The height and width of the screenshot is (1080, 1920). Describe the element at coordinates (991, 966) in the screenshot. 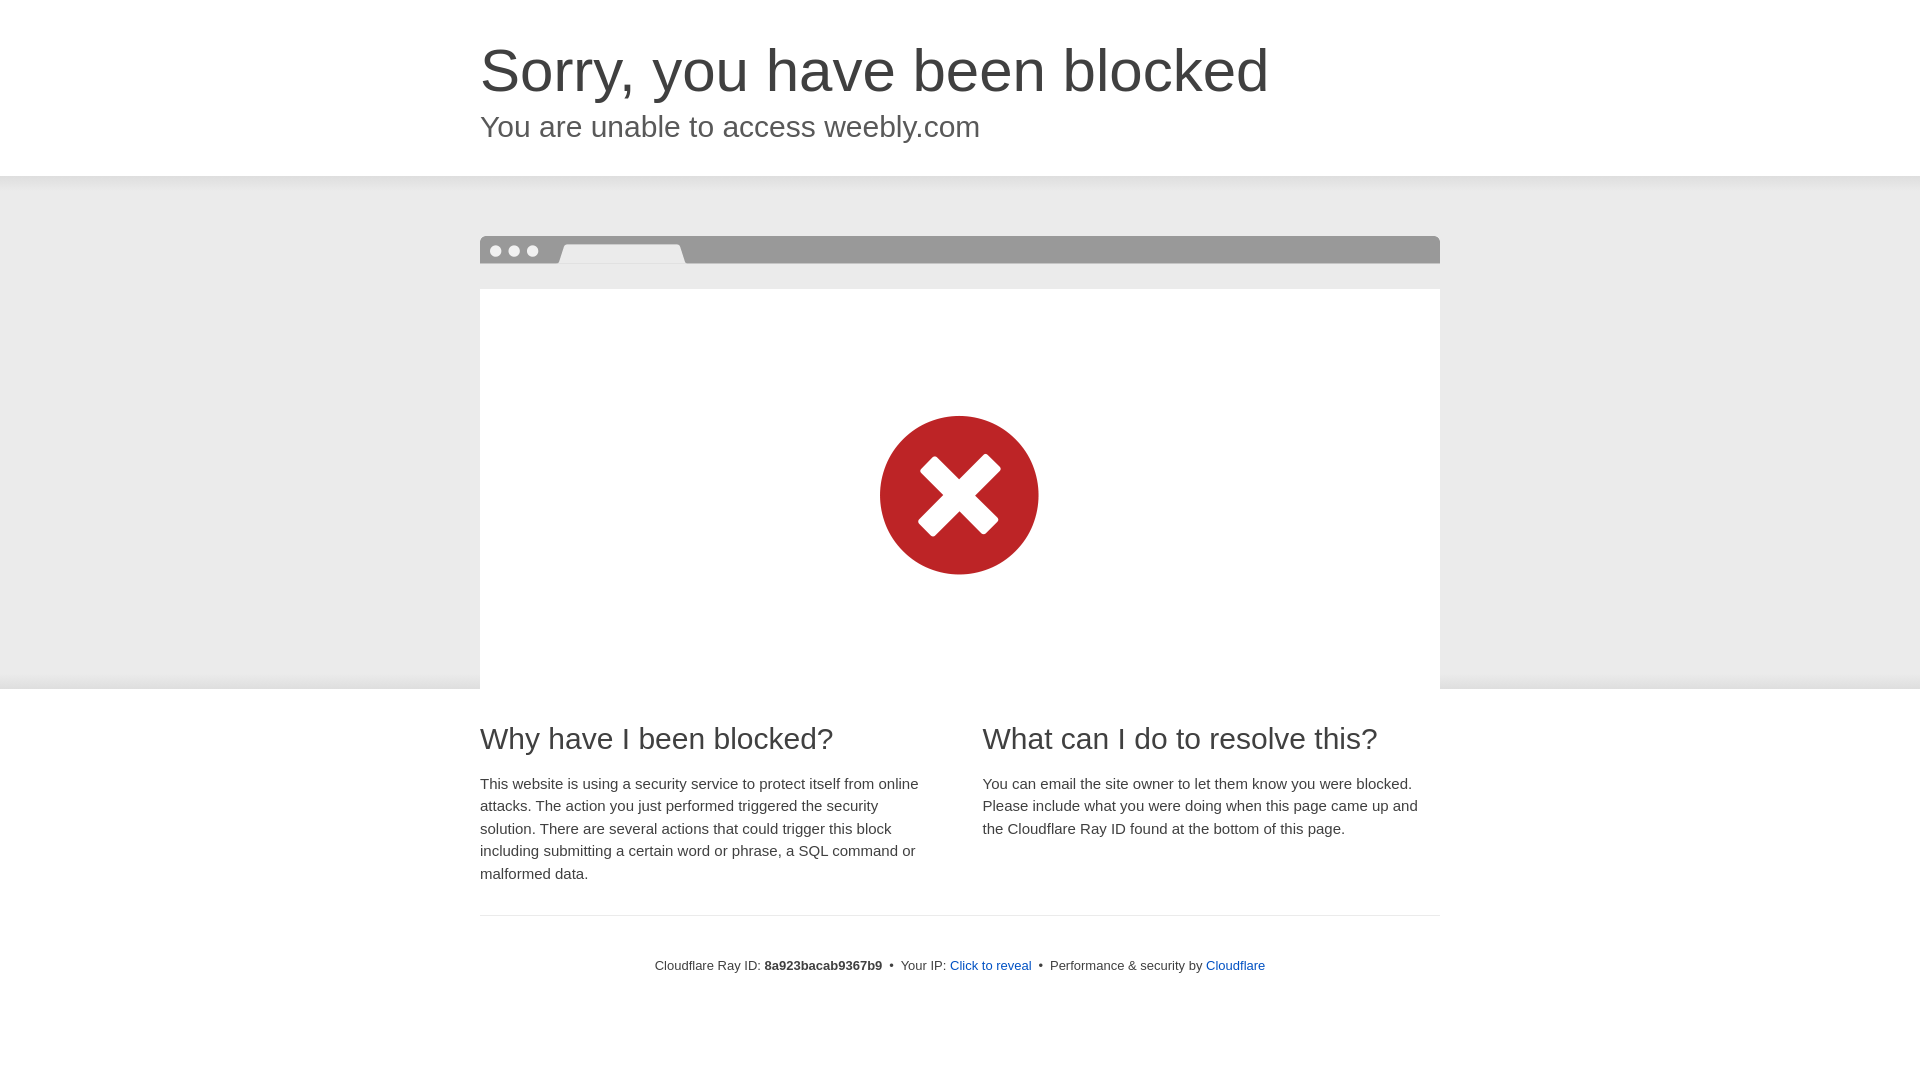

I see `Click to reveal` at that location.